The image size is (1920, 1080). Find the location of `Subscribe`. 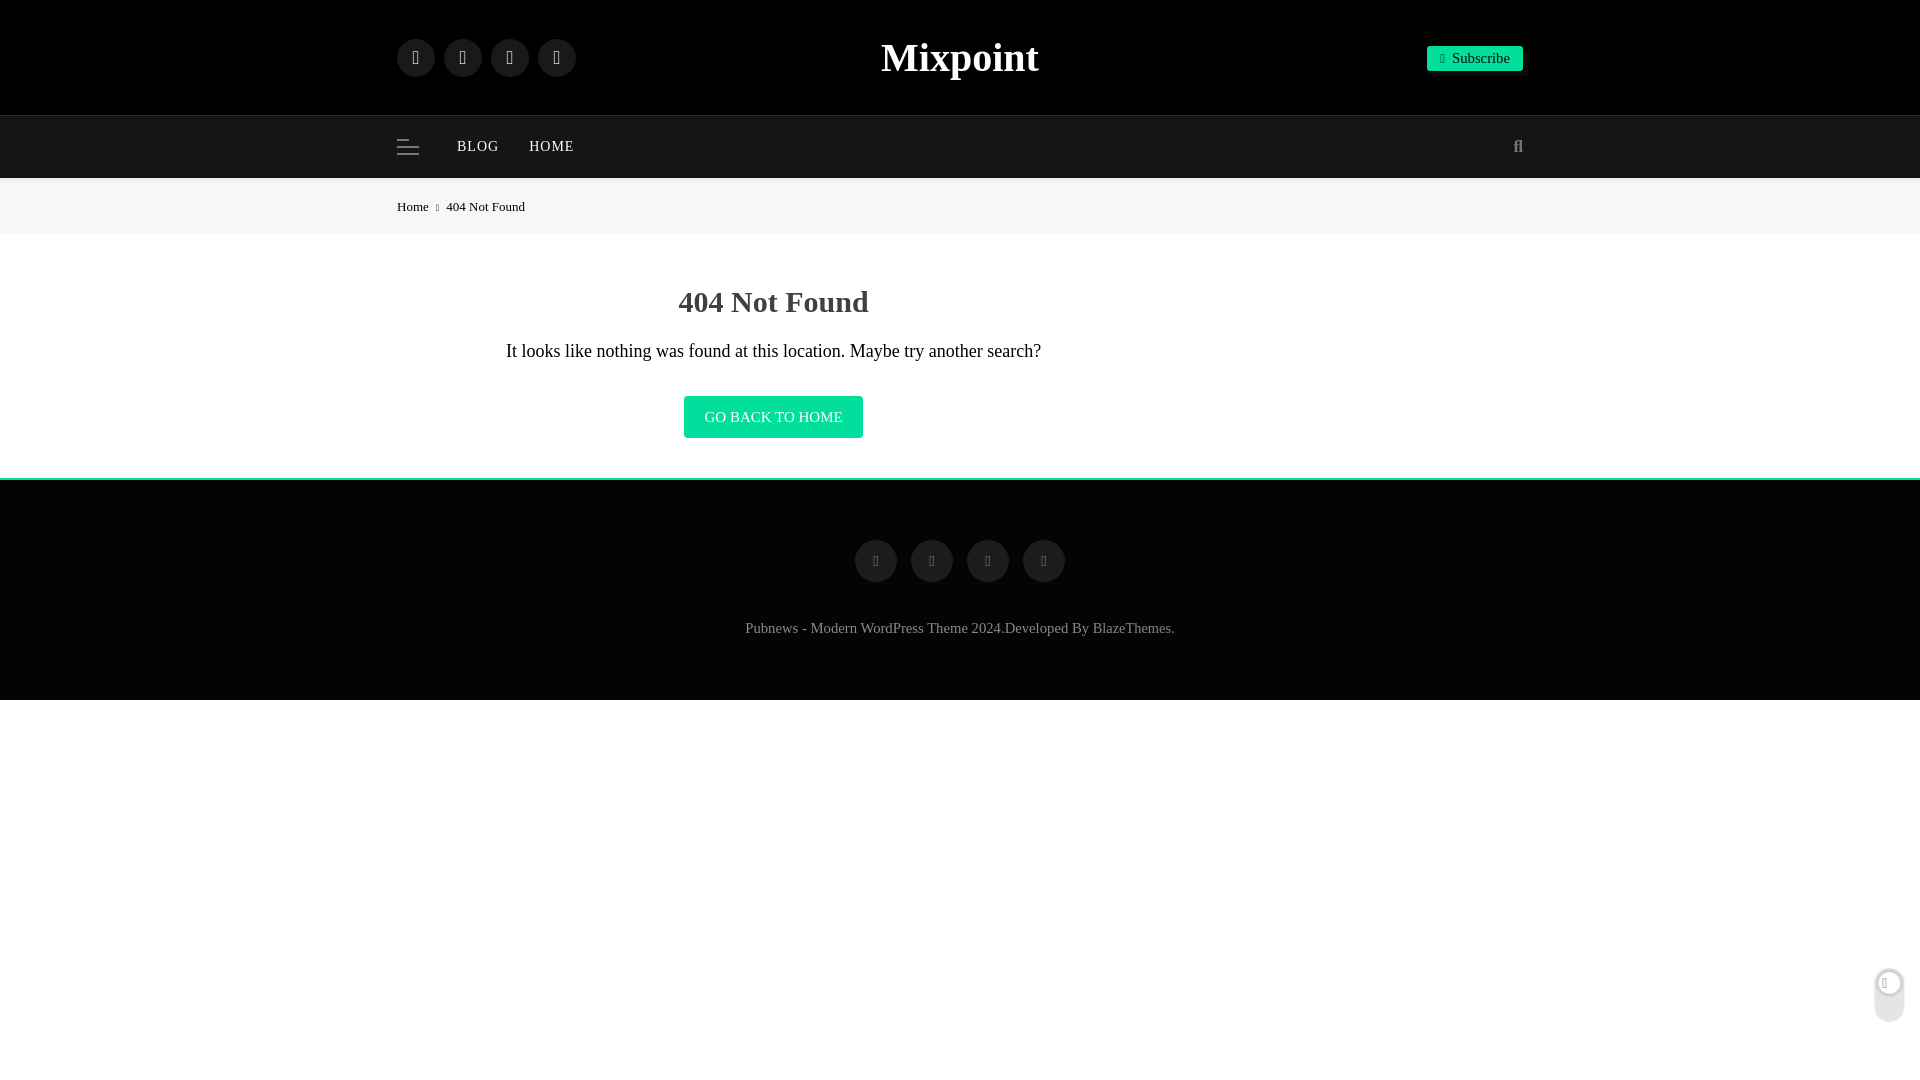

Subscribe is located at coordinates (1474, 58).